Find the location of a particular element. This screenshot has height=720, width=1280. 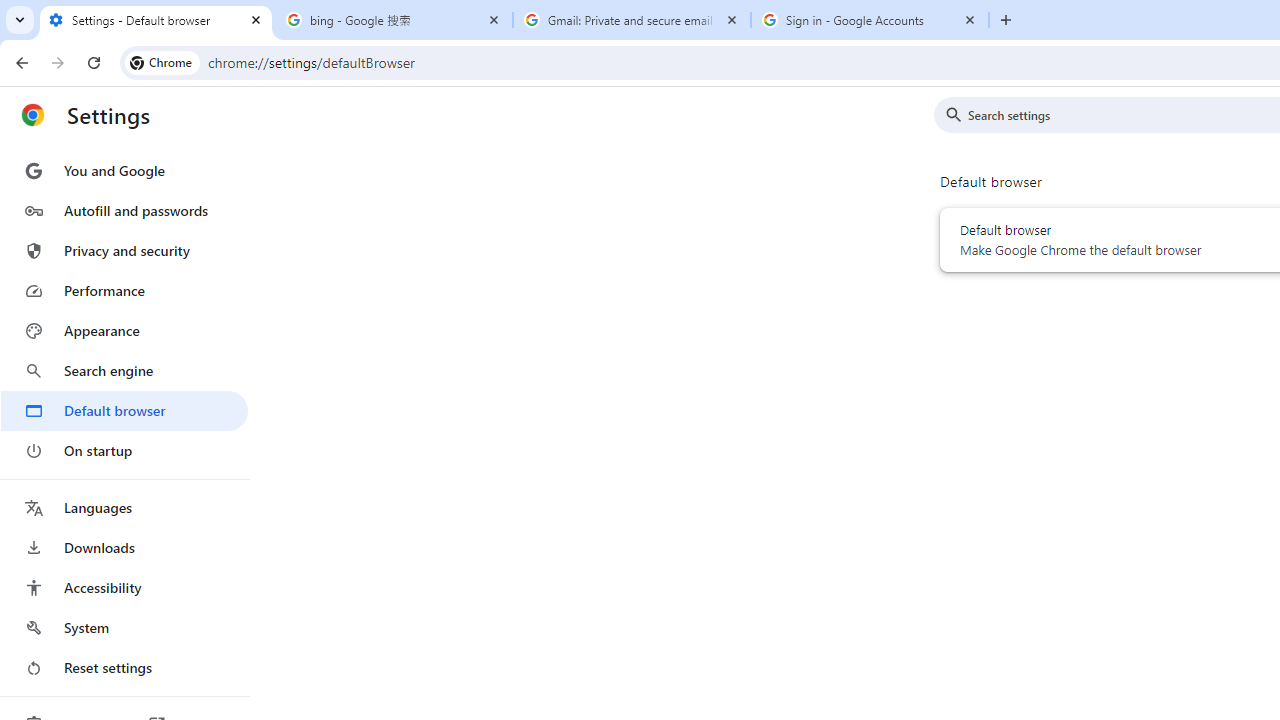

Settings - Default browser is located at coordinates (156, 20).